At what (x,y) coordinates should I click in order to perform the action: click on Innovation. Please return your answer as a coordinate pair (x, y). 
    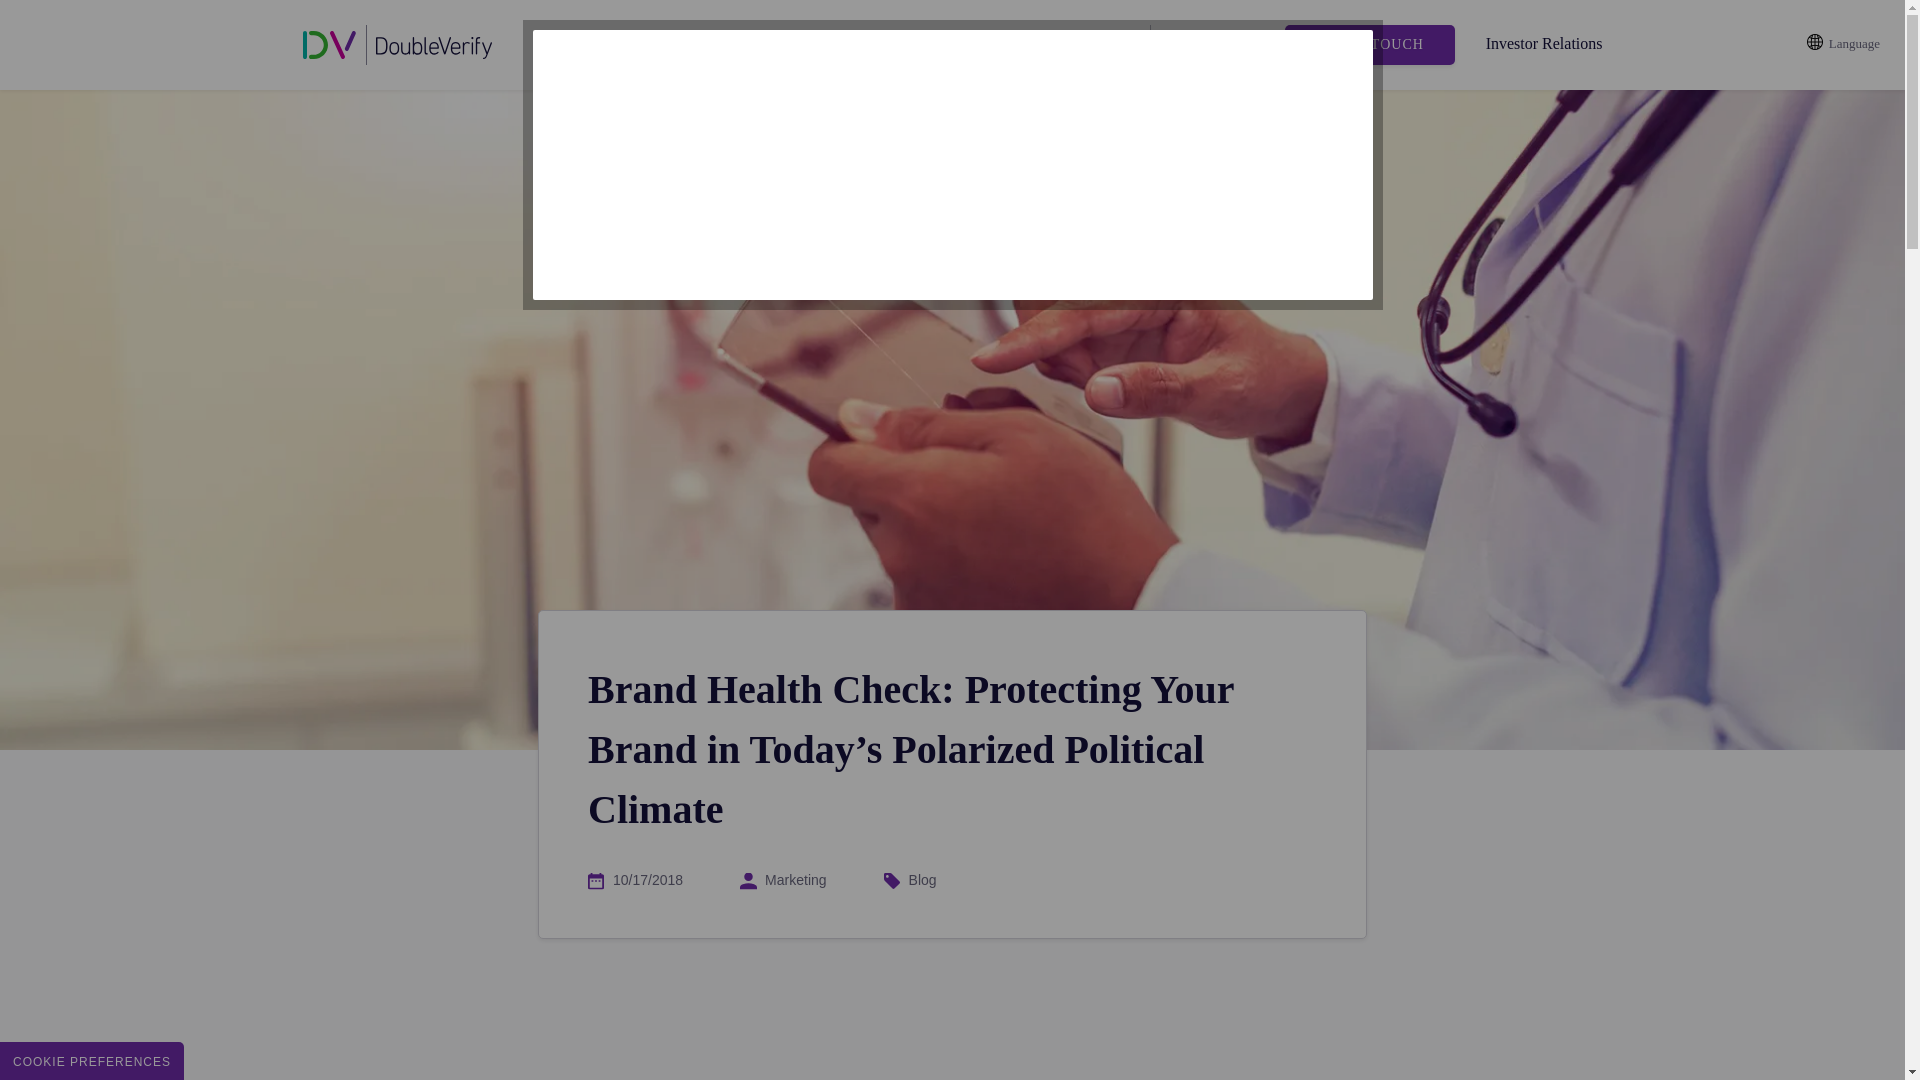
    Looking at the image, I should click on (770, 45).